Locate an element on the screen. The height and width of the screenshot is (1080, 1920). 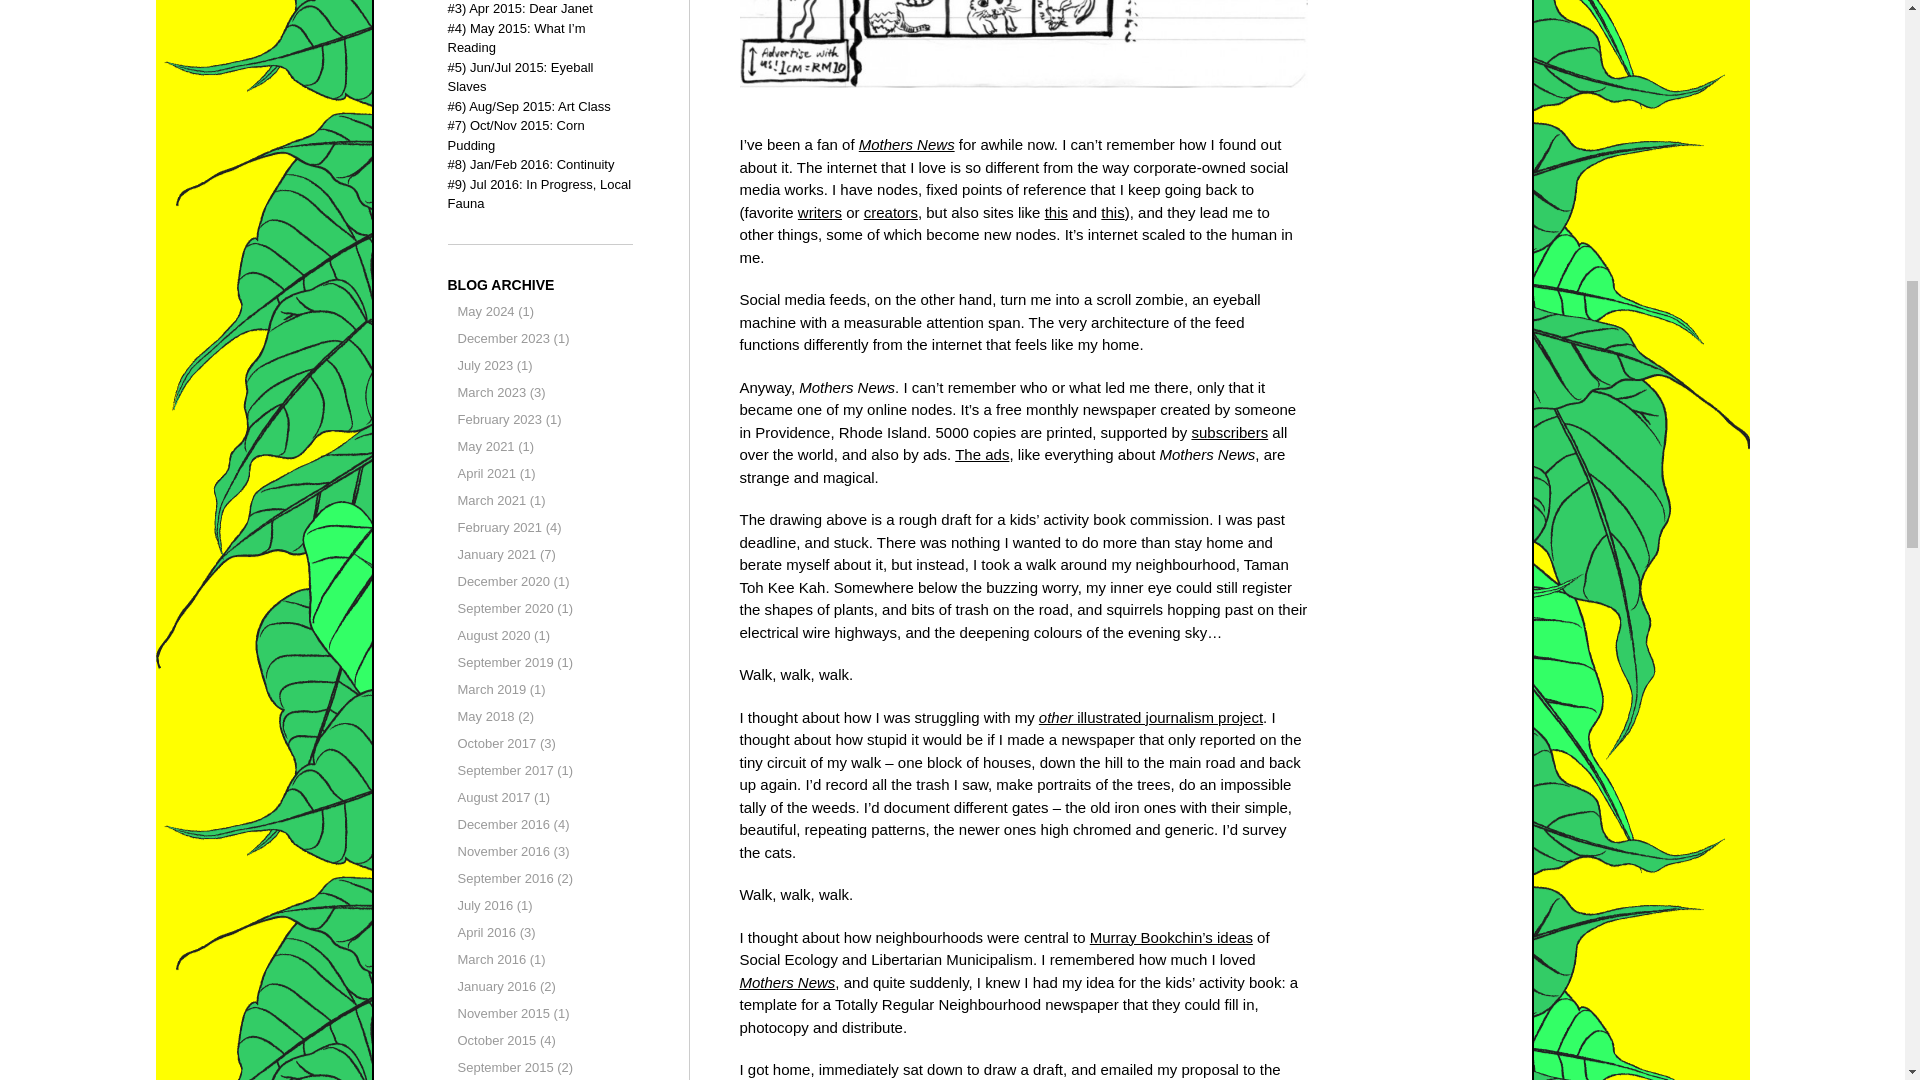
subscribers is located at coordinates (1228, 432).